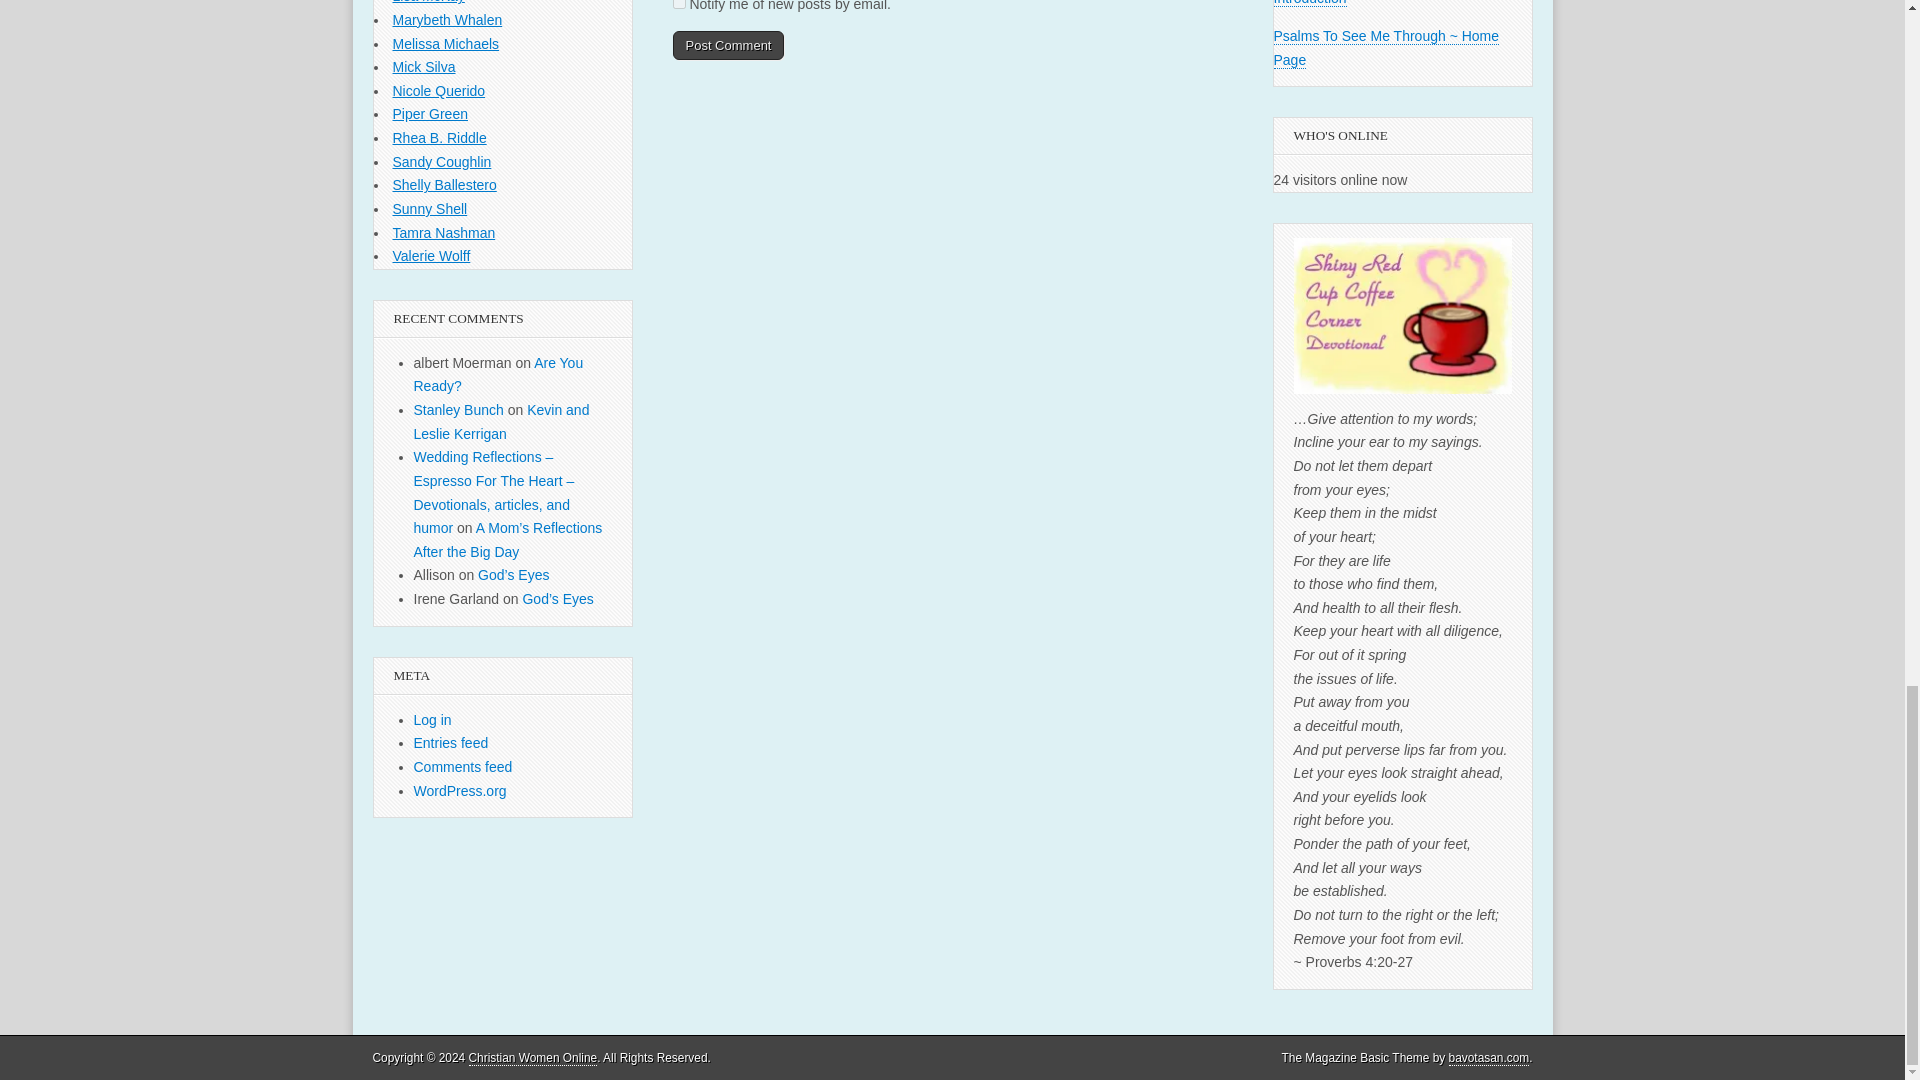 This screenshot has width=1920, height=1080. Describe the element at coordinates (728, 46) in the screenshot. I see `Post Comment` at that location.